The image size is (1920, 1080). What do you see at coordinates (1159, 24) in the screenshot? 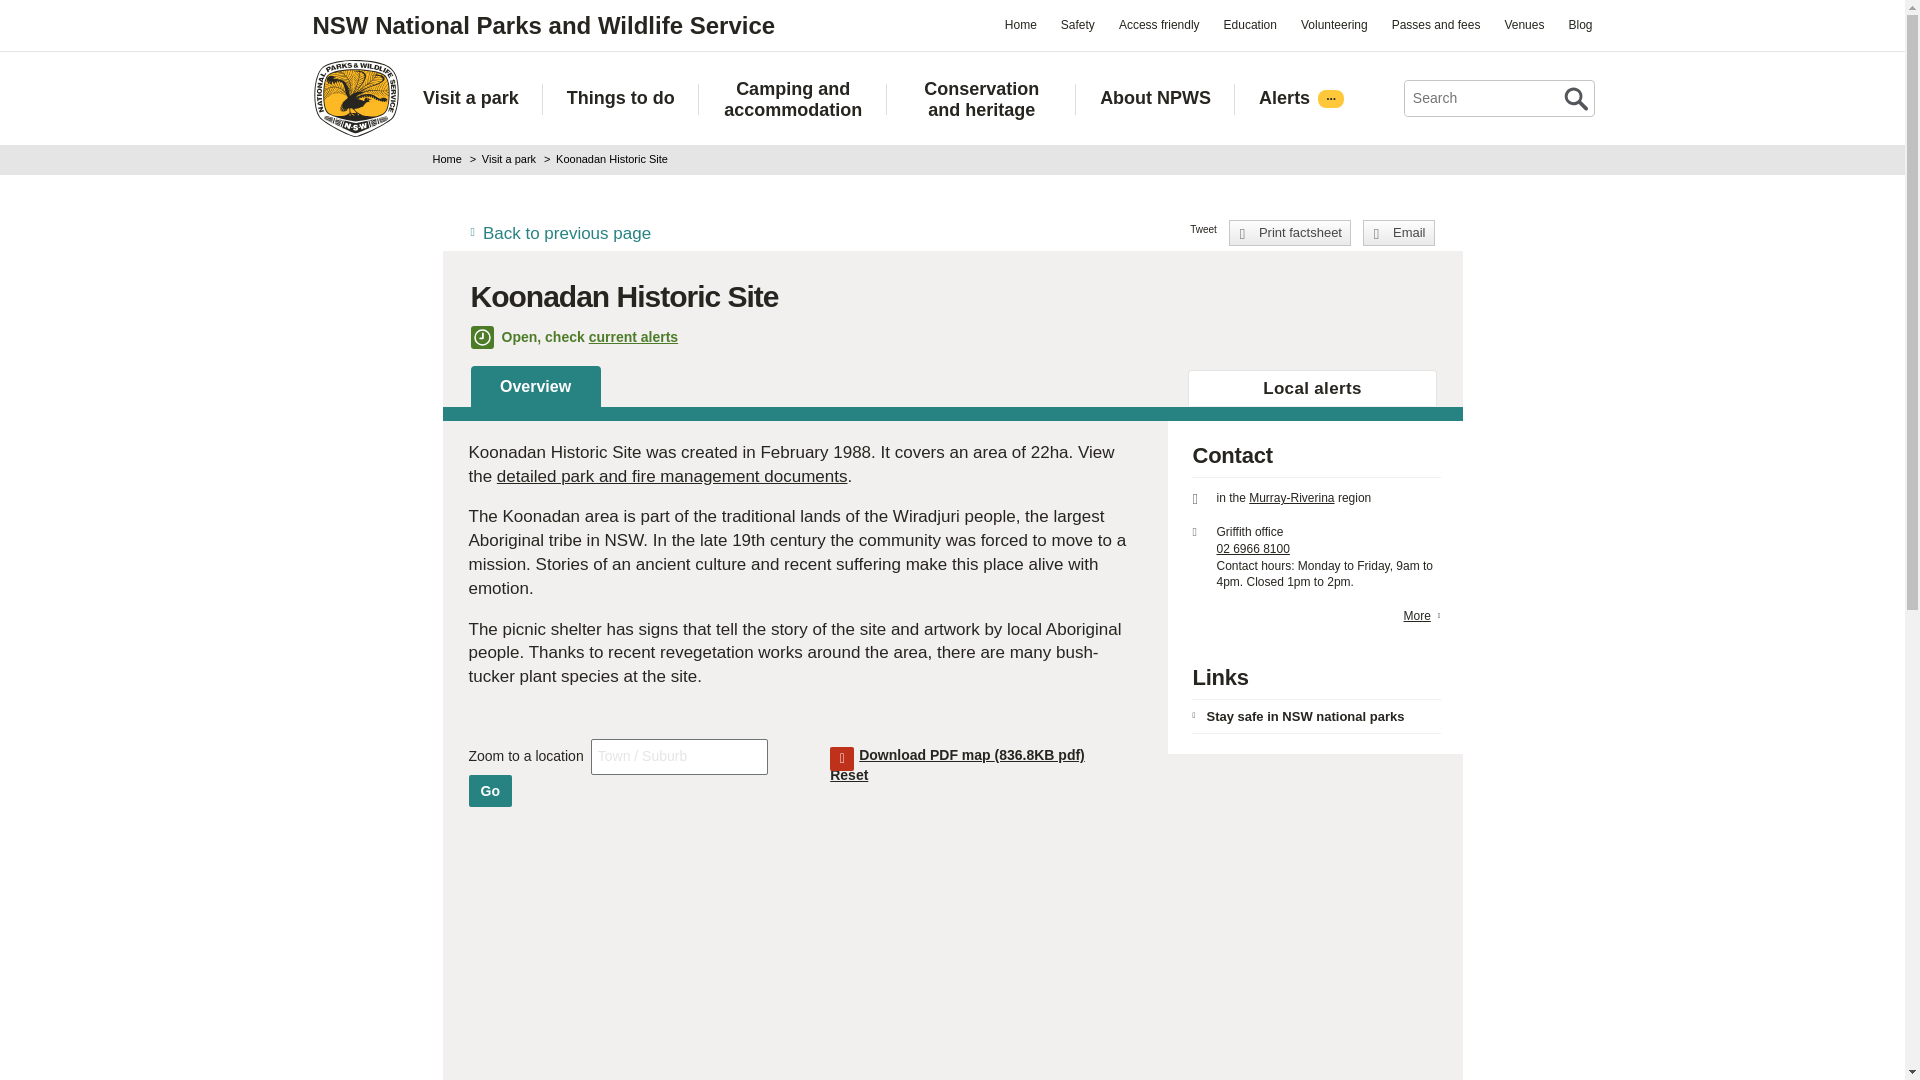
I see `Access friendly` at bounding box center [1159, 24].